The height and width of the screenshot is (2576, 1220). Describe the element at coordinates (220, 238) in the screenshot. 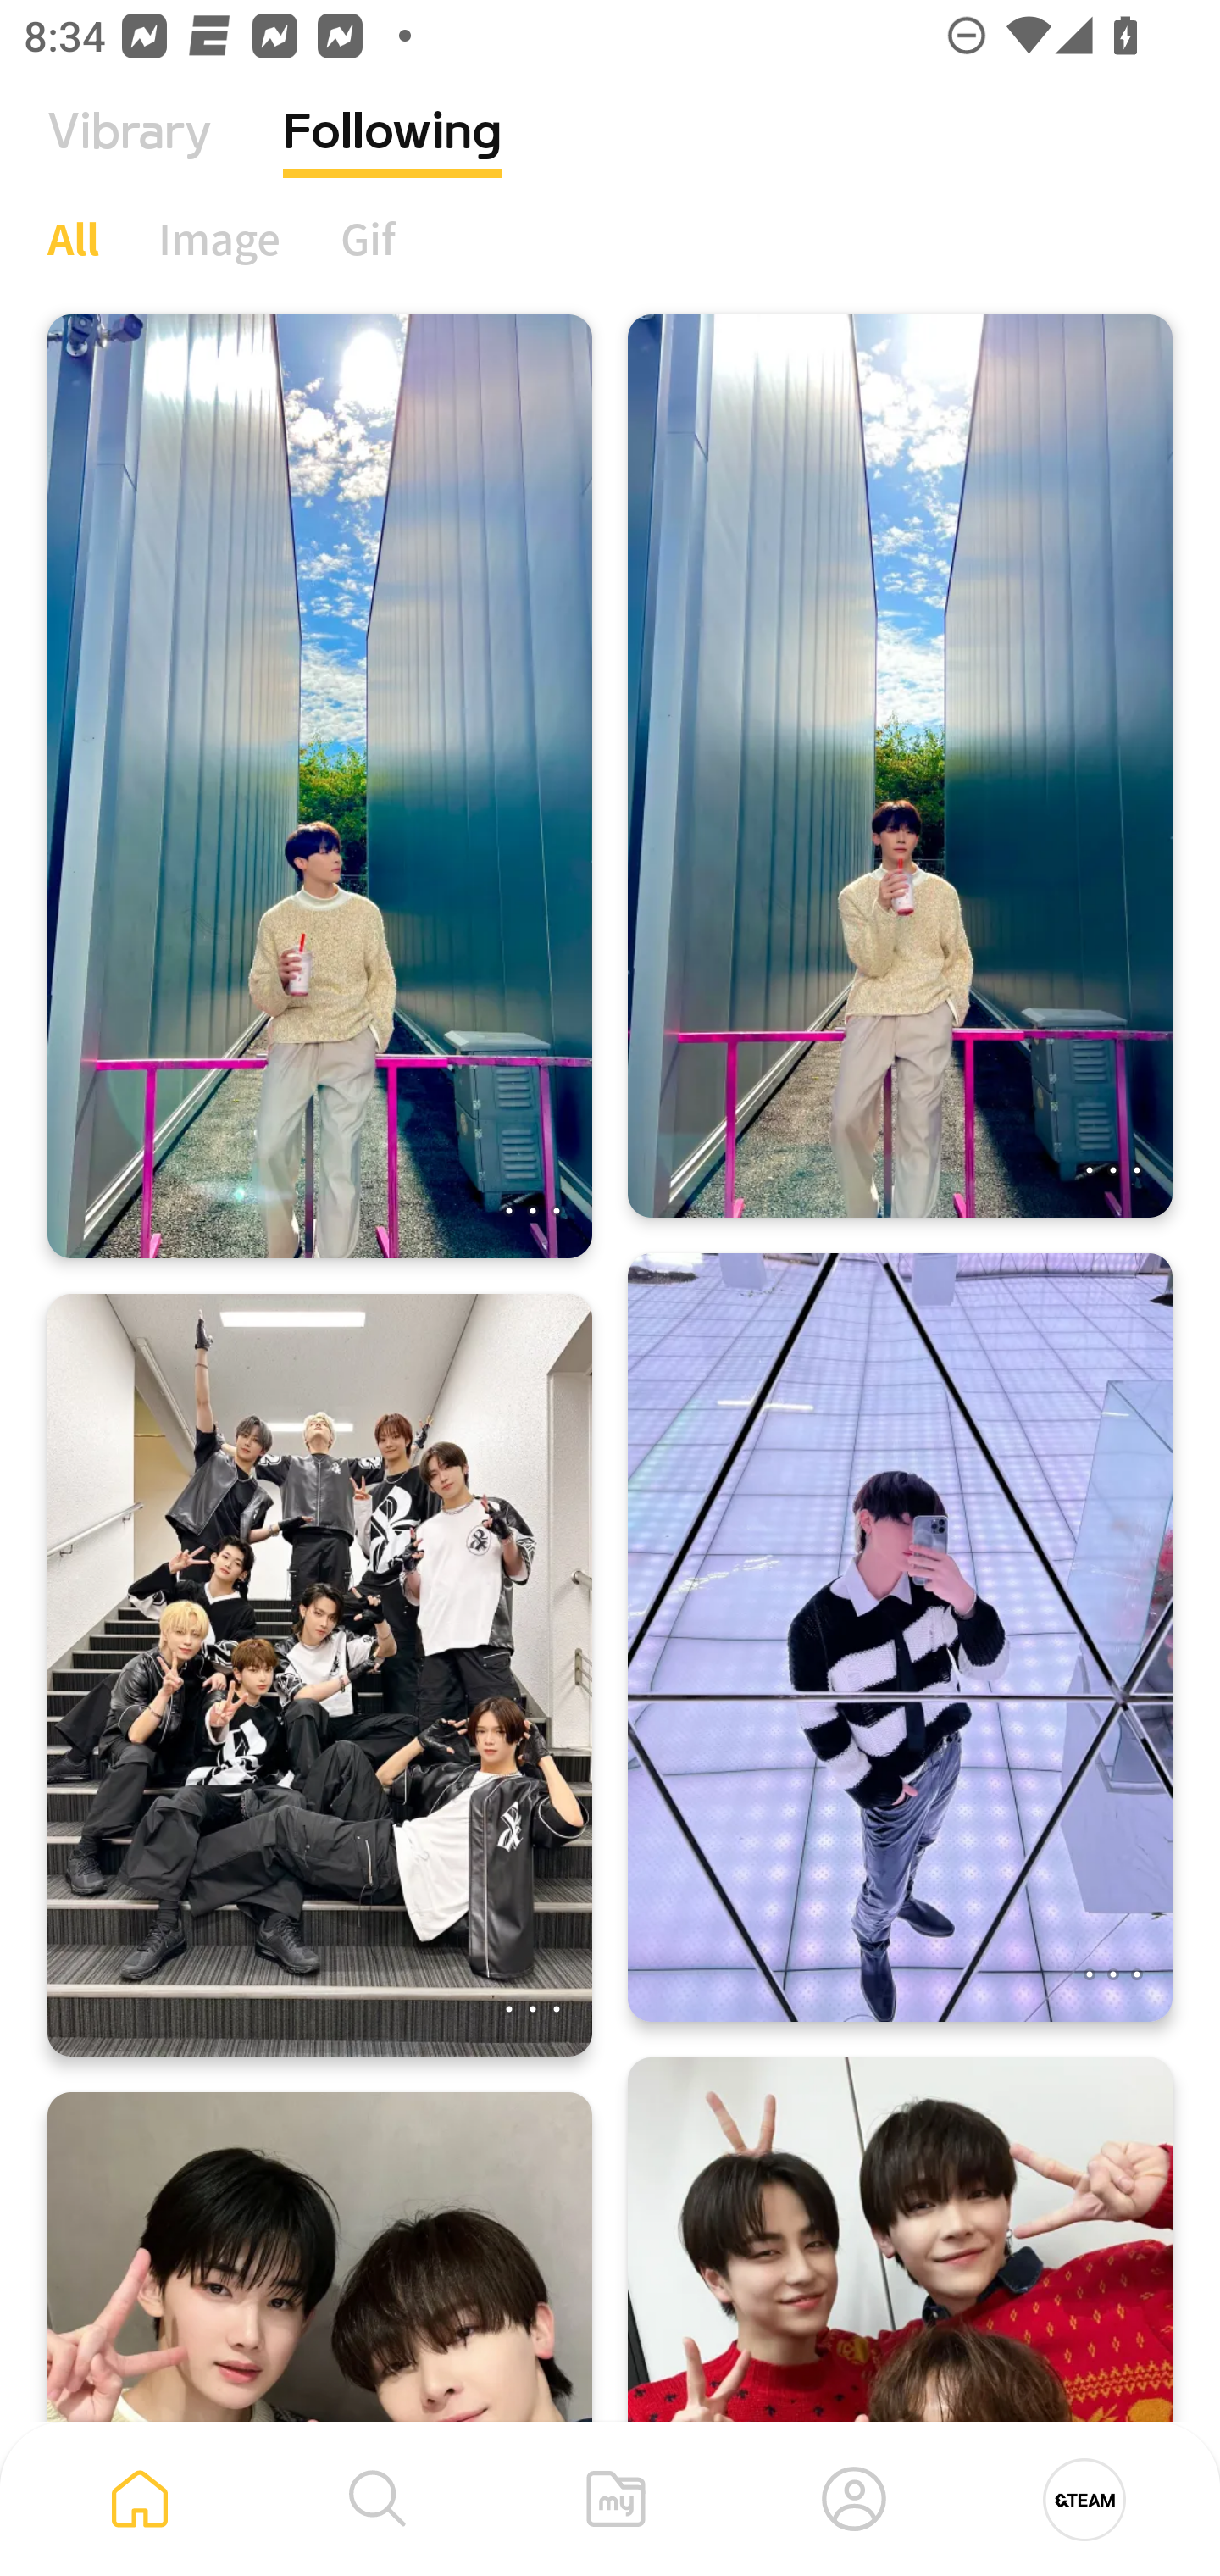

I see `Image` at that location.